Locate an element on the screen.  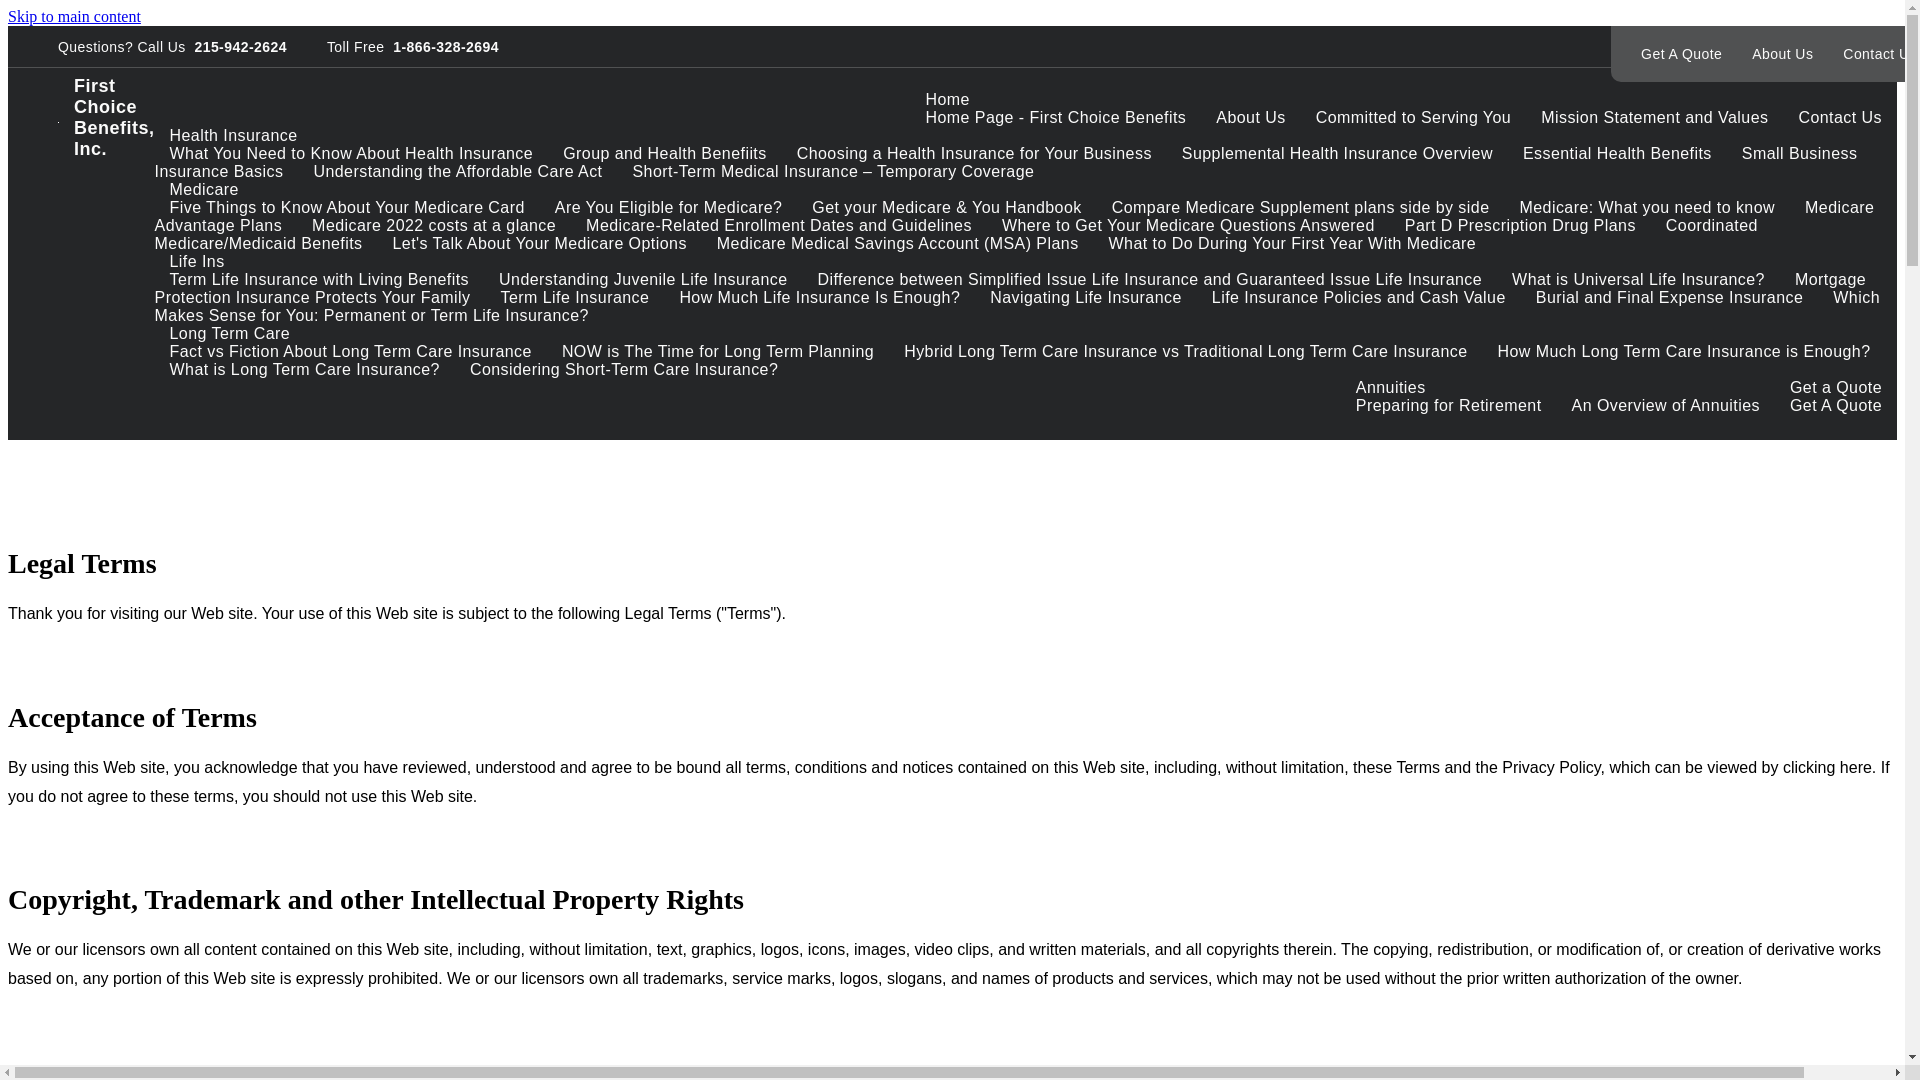
Medicare Medical Savings Account (MSA) Plans is located at coordinates (898, 244).